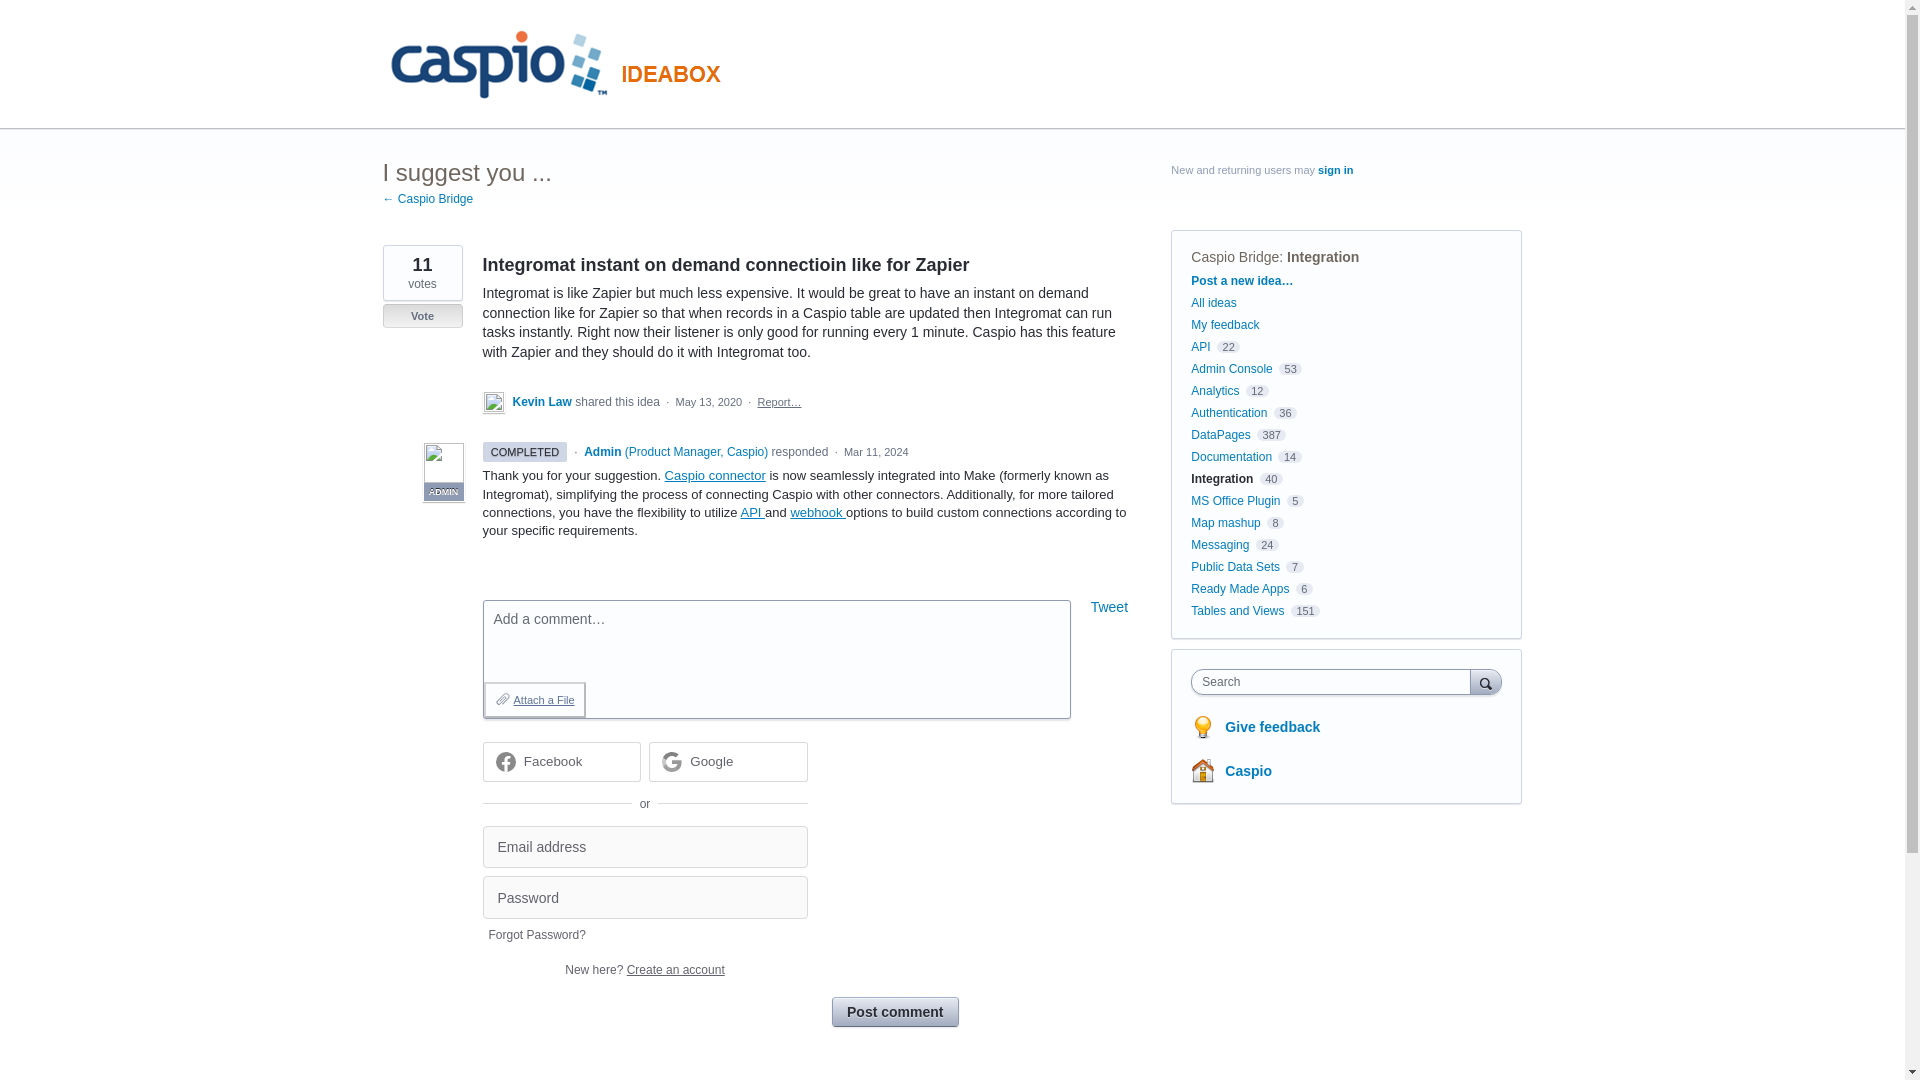  Describe the element at coordinates (560, 64) in the screenshot. I see `Caspio Bridge Ideabox` at that location.